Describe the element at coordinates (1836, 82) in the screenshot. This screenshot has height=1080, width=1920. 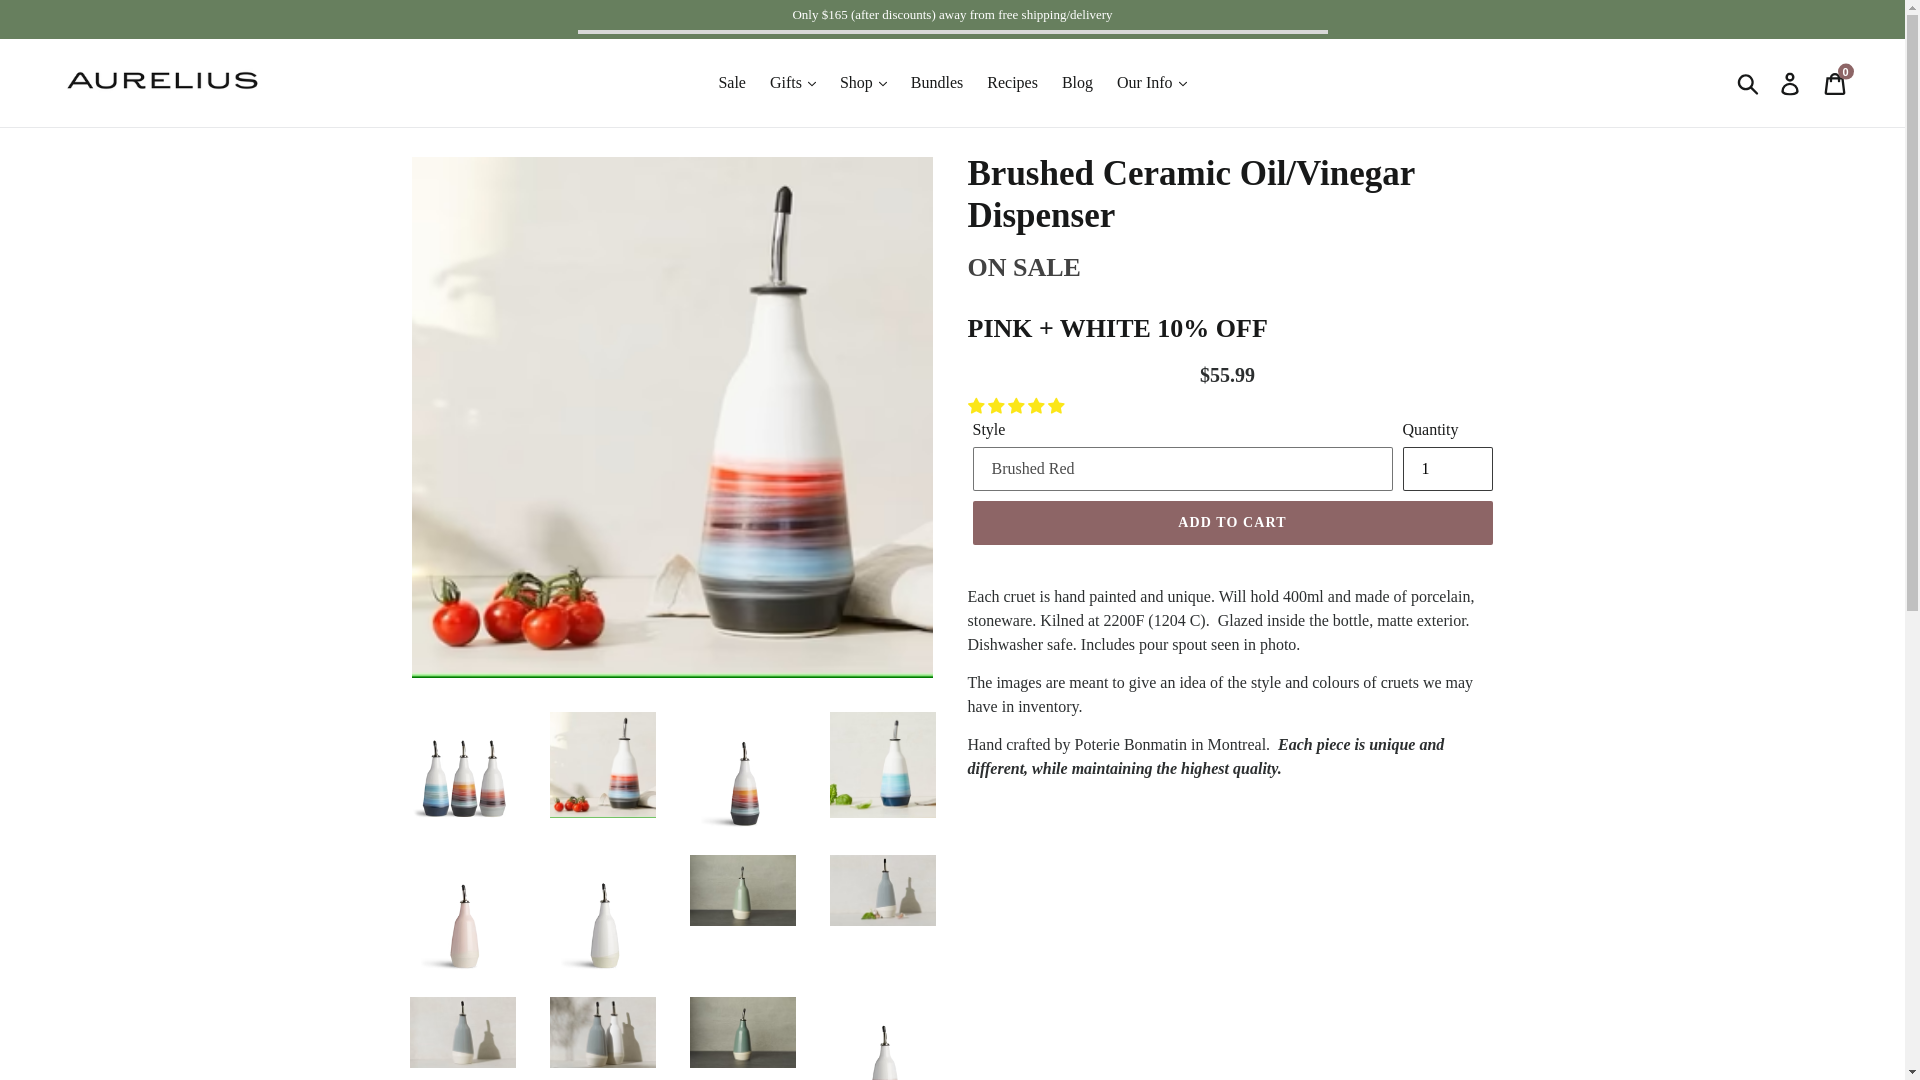
I see `Log in` at that location.